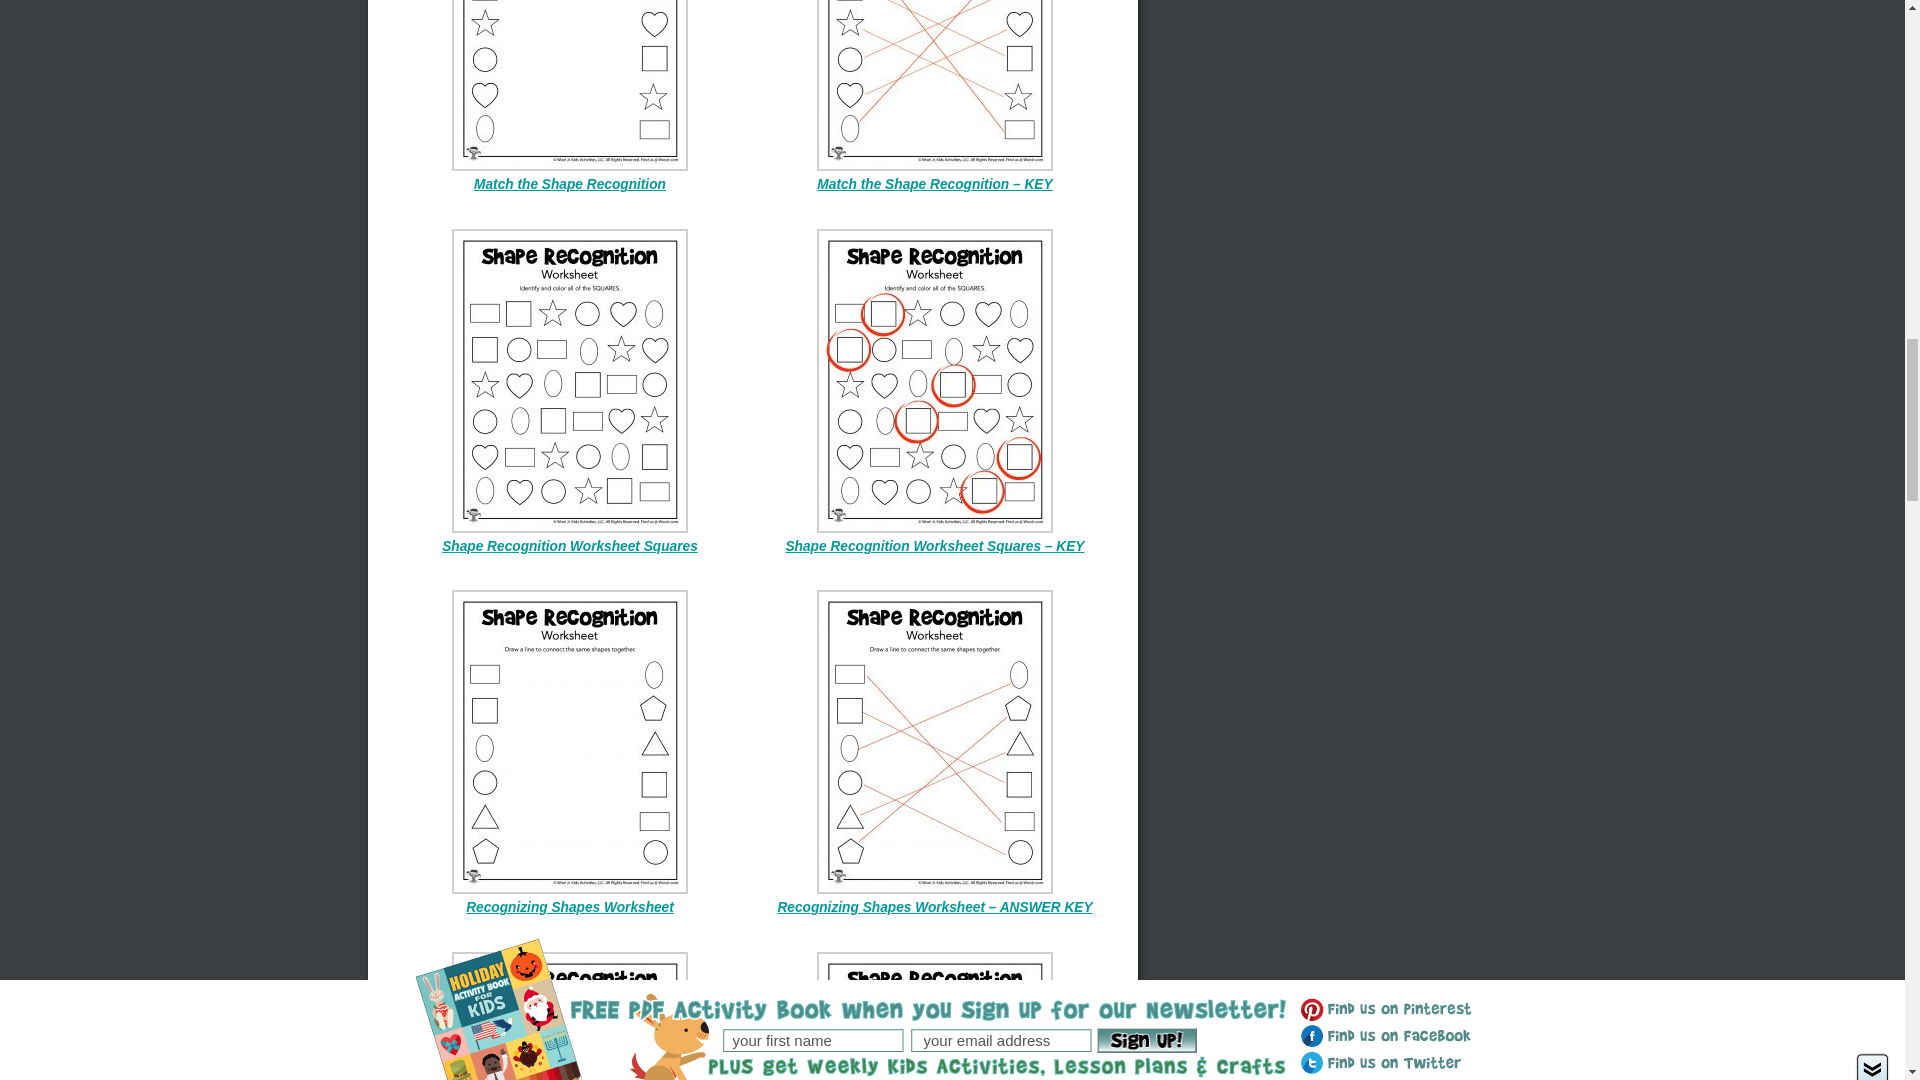 The width and height of the screenshot is (1920, 1080). I want to click on Shape Recognition Worksheet Squares, so click(570, 546).